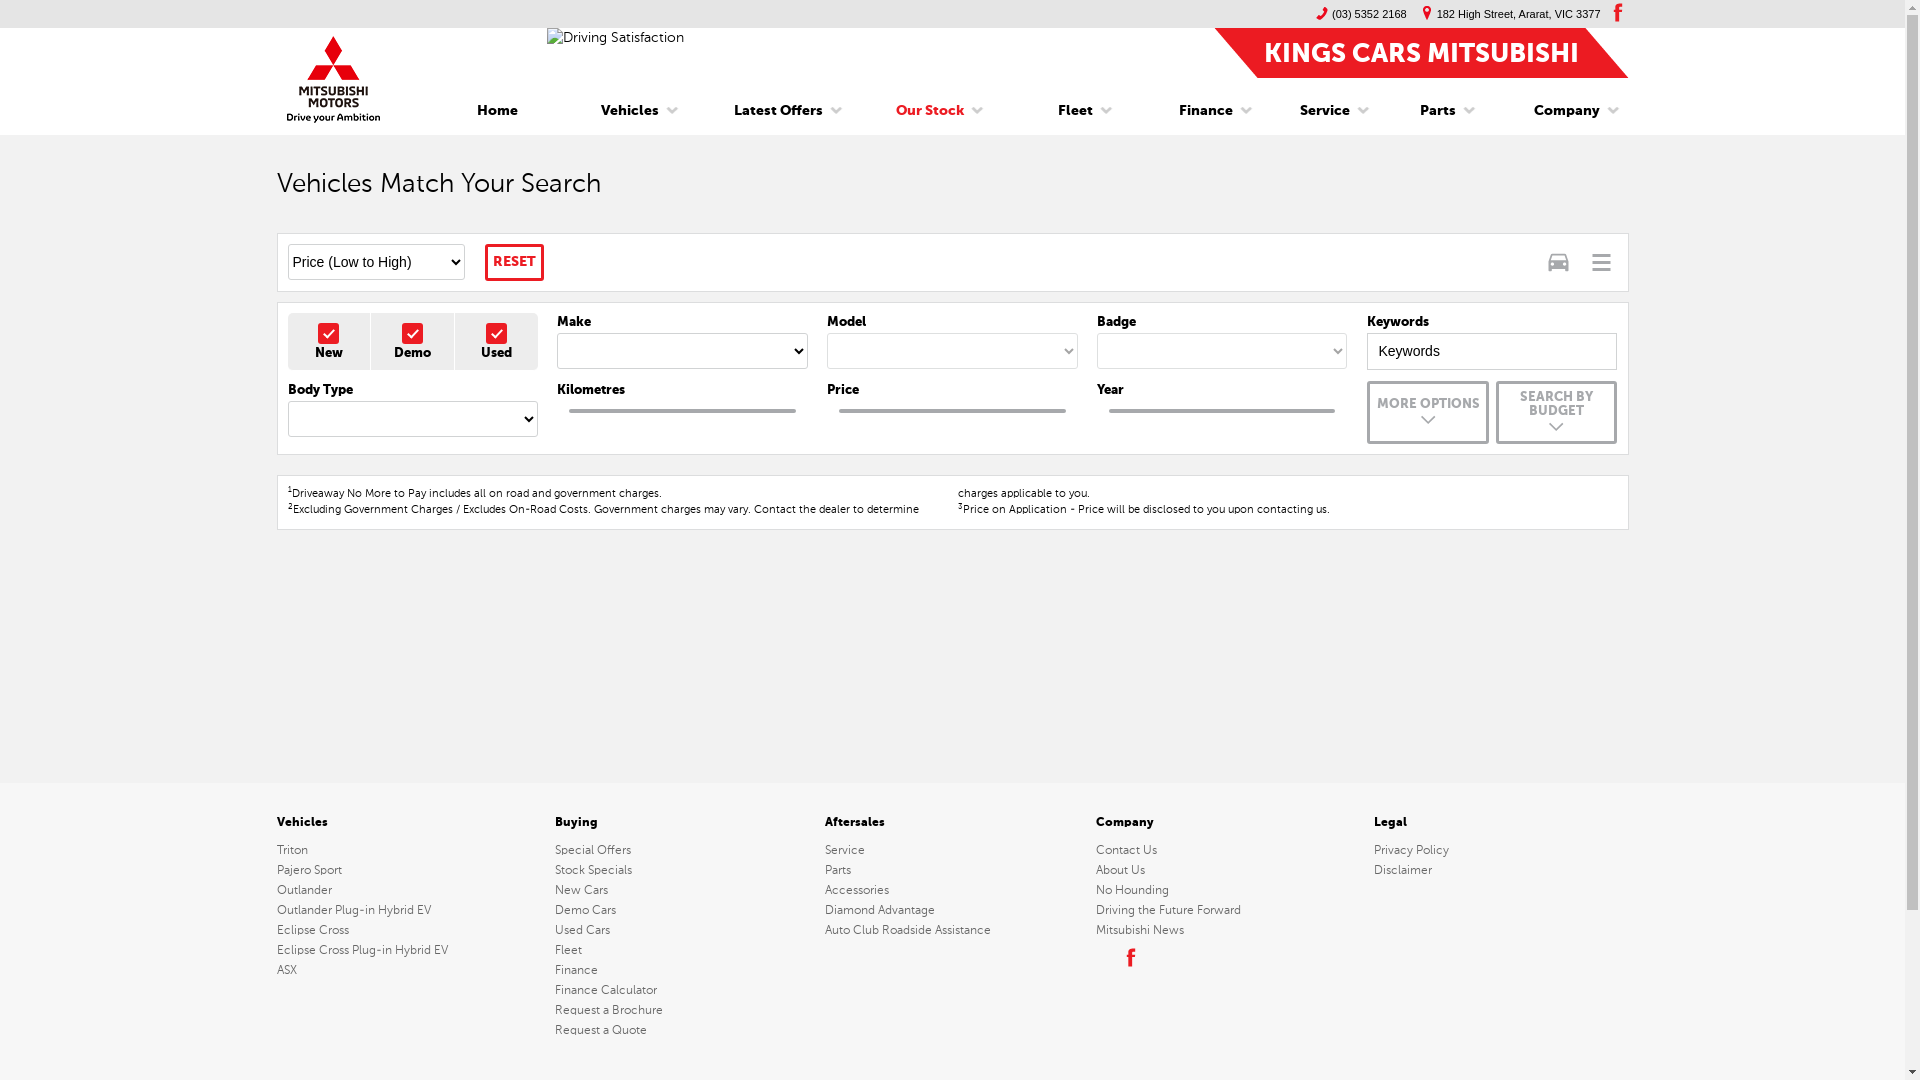 Image resolution: width=1920 pixels, height=1080 pixels. What do you see at coordinates (682, 890) in the screenshot?
I see `New Cars` at bounding box center [682, 890].